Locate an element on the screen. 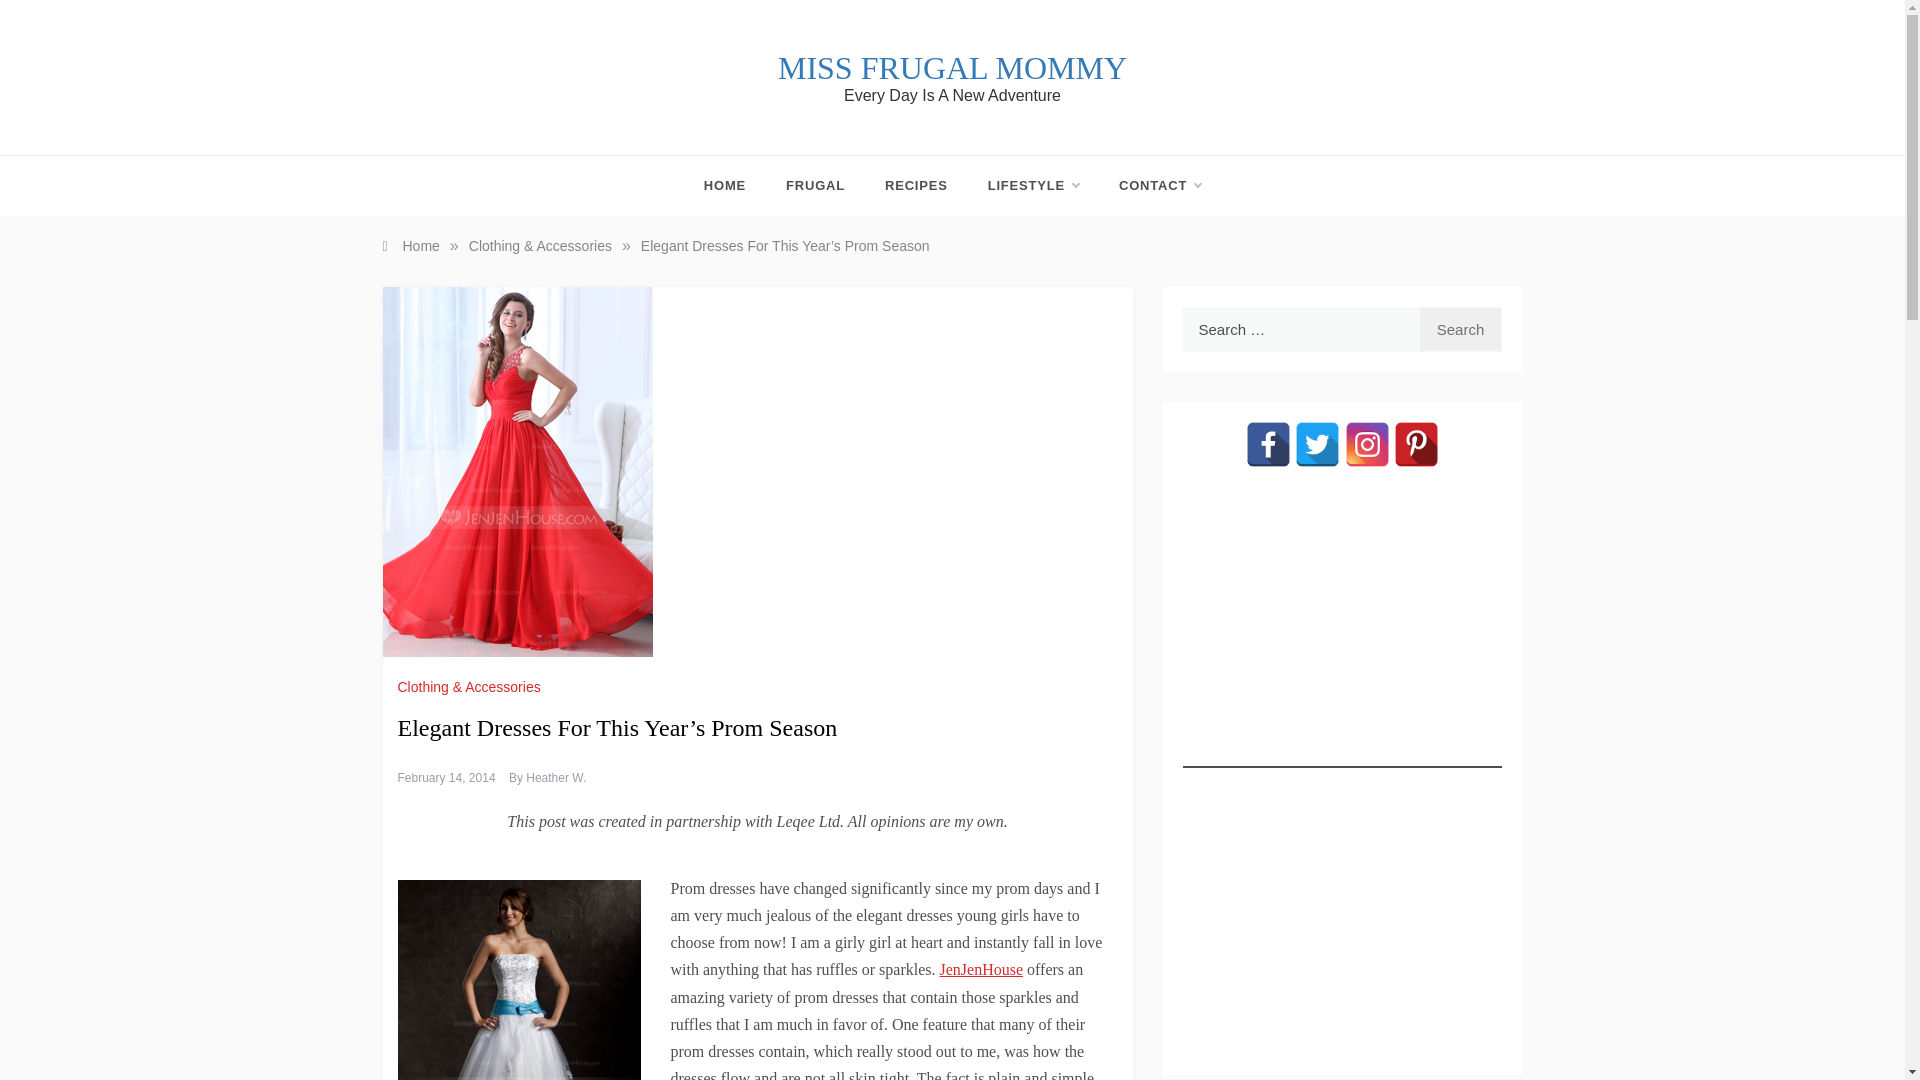  FRUGAL is located at coordinates (816, 186).